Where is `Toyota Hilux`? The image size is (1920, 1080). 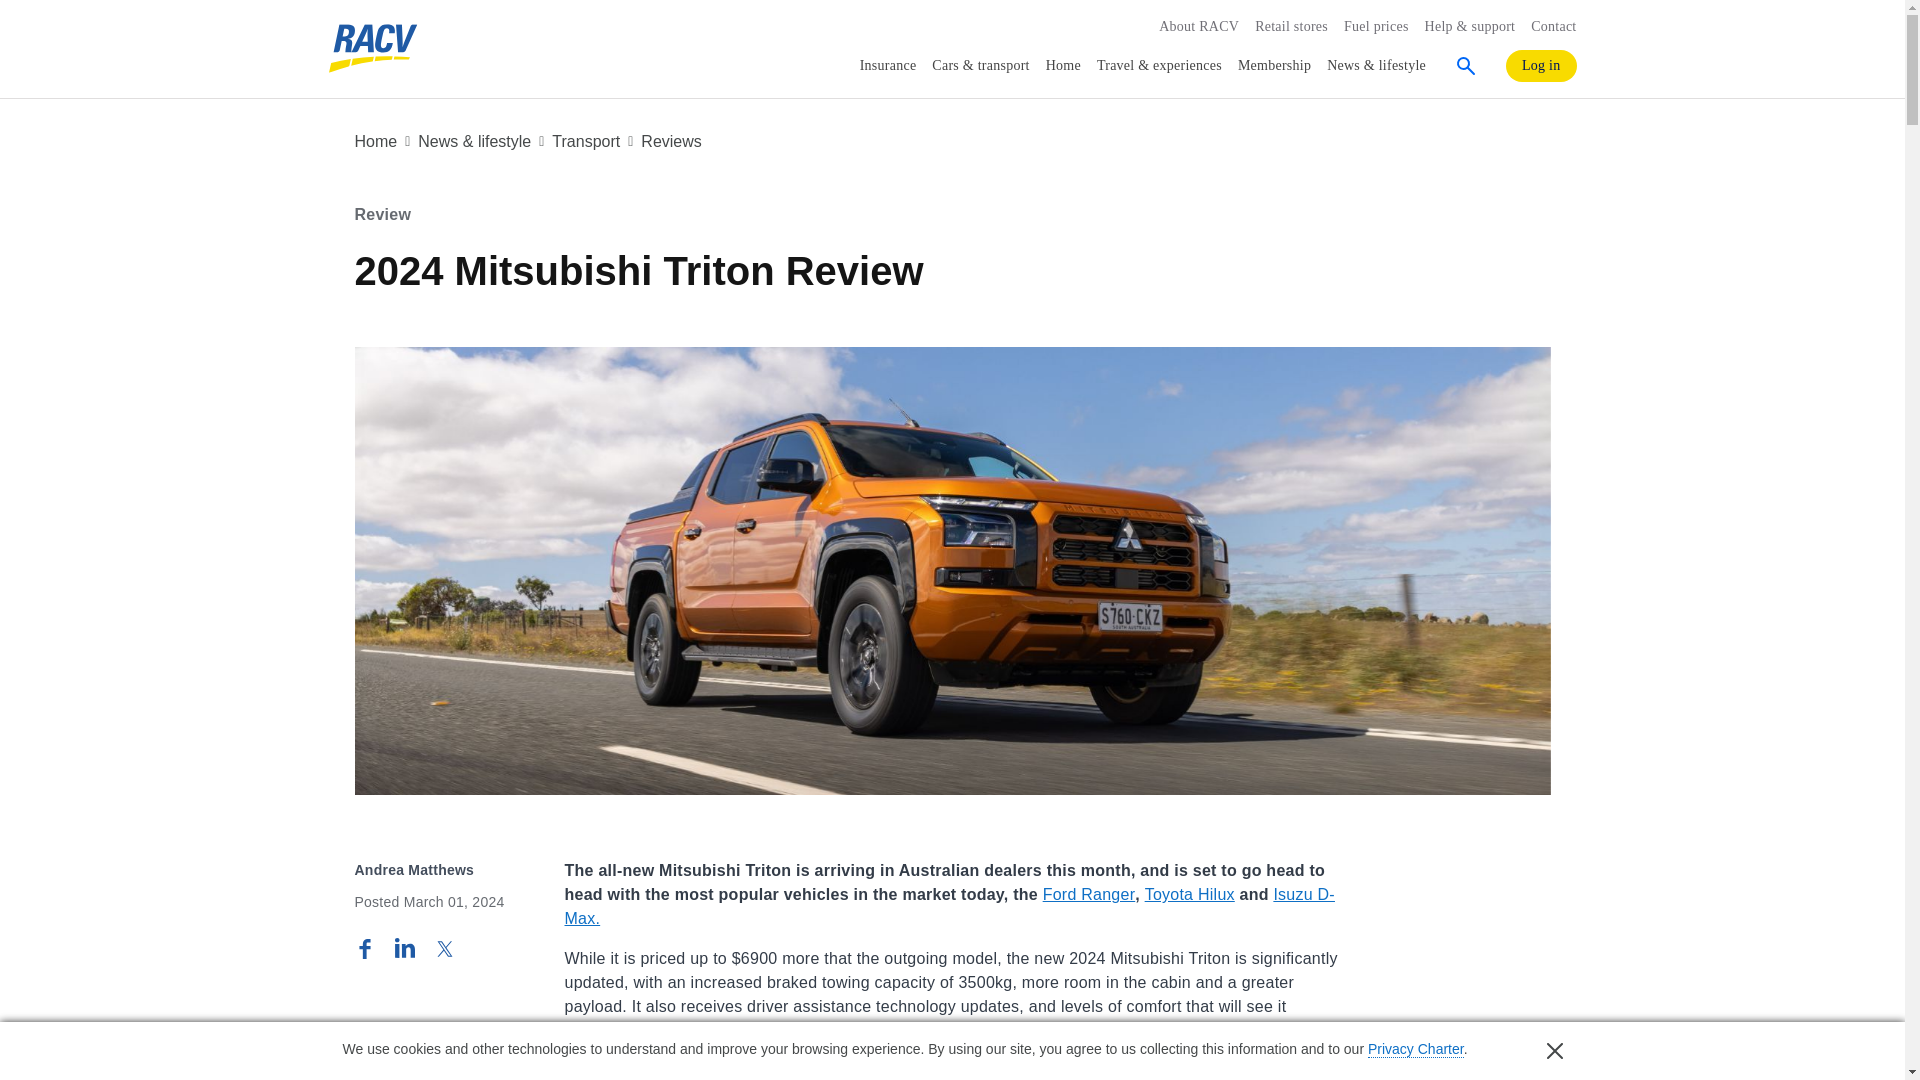
Toyota Hilux is located at coordinates (1189, 894).